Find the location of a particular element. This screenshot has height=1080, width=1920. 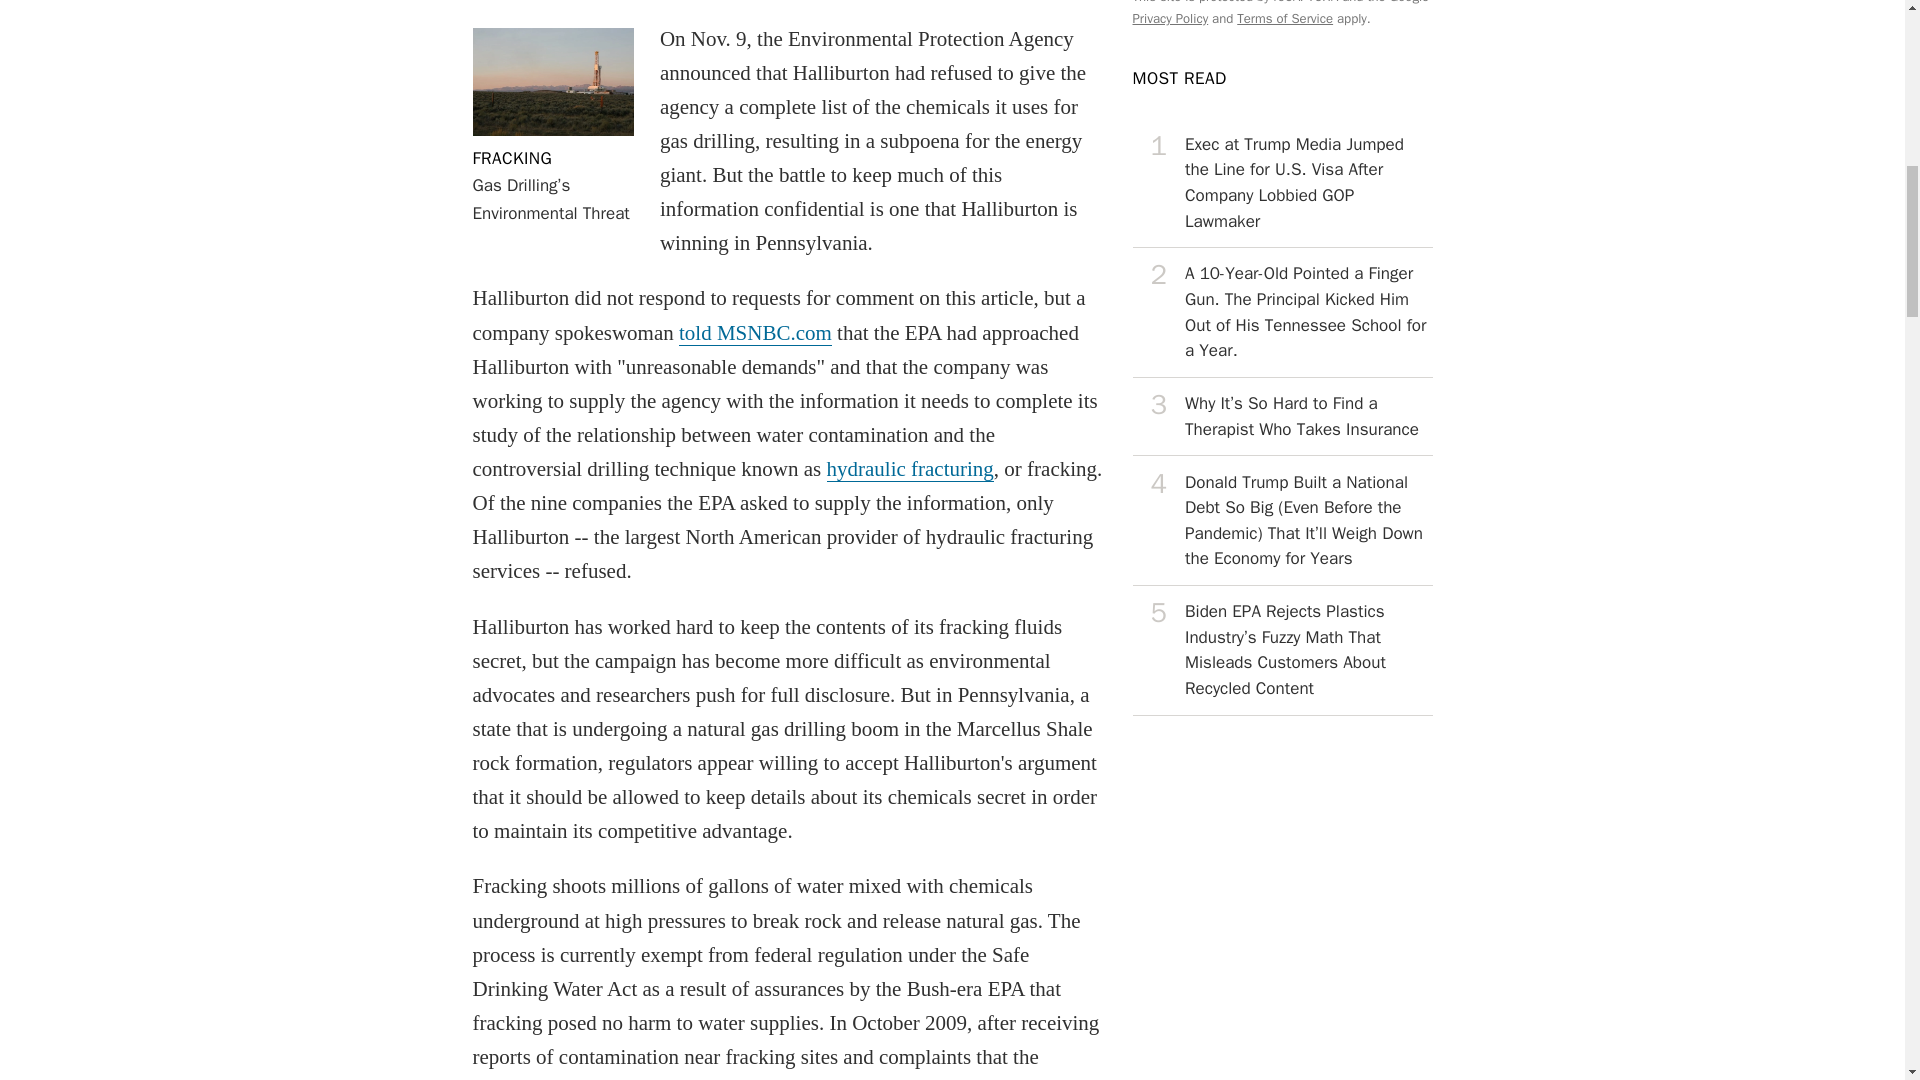

View this is located at coordinates (1282, 520).